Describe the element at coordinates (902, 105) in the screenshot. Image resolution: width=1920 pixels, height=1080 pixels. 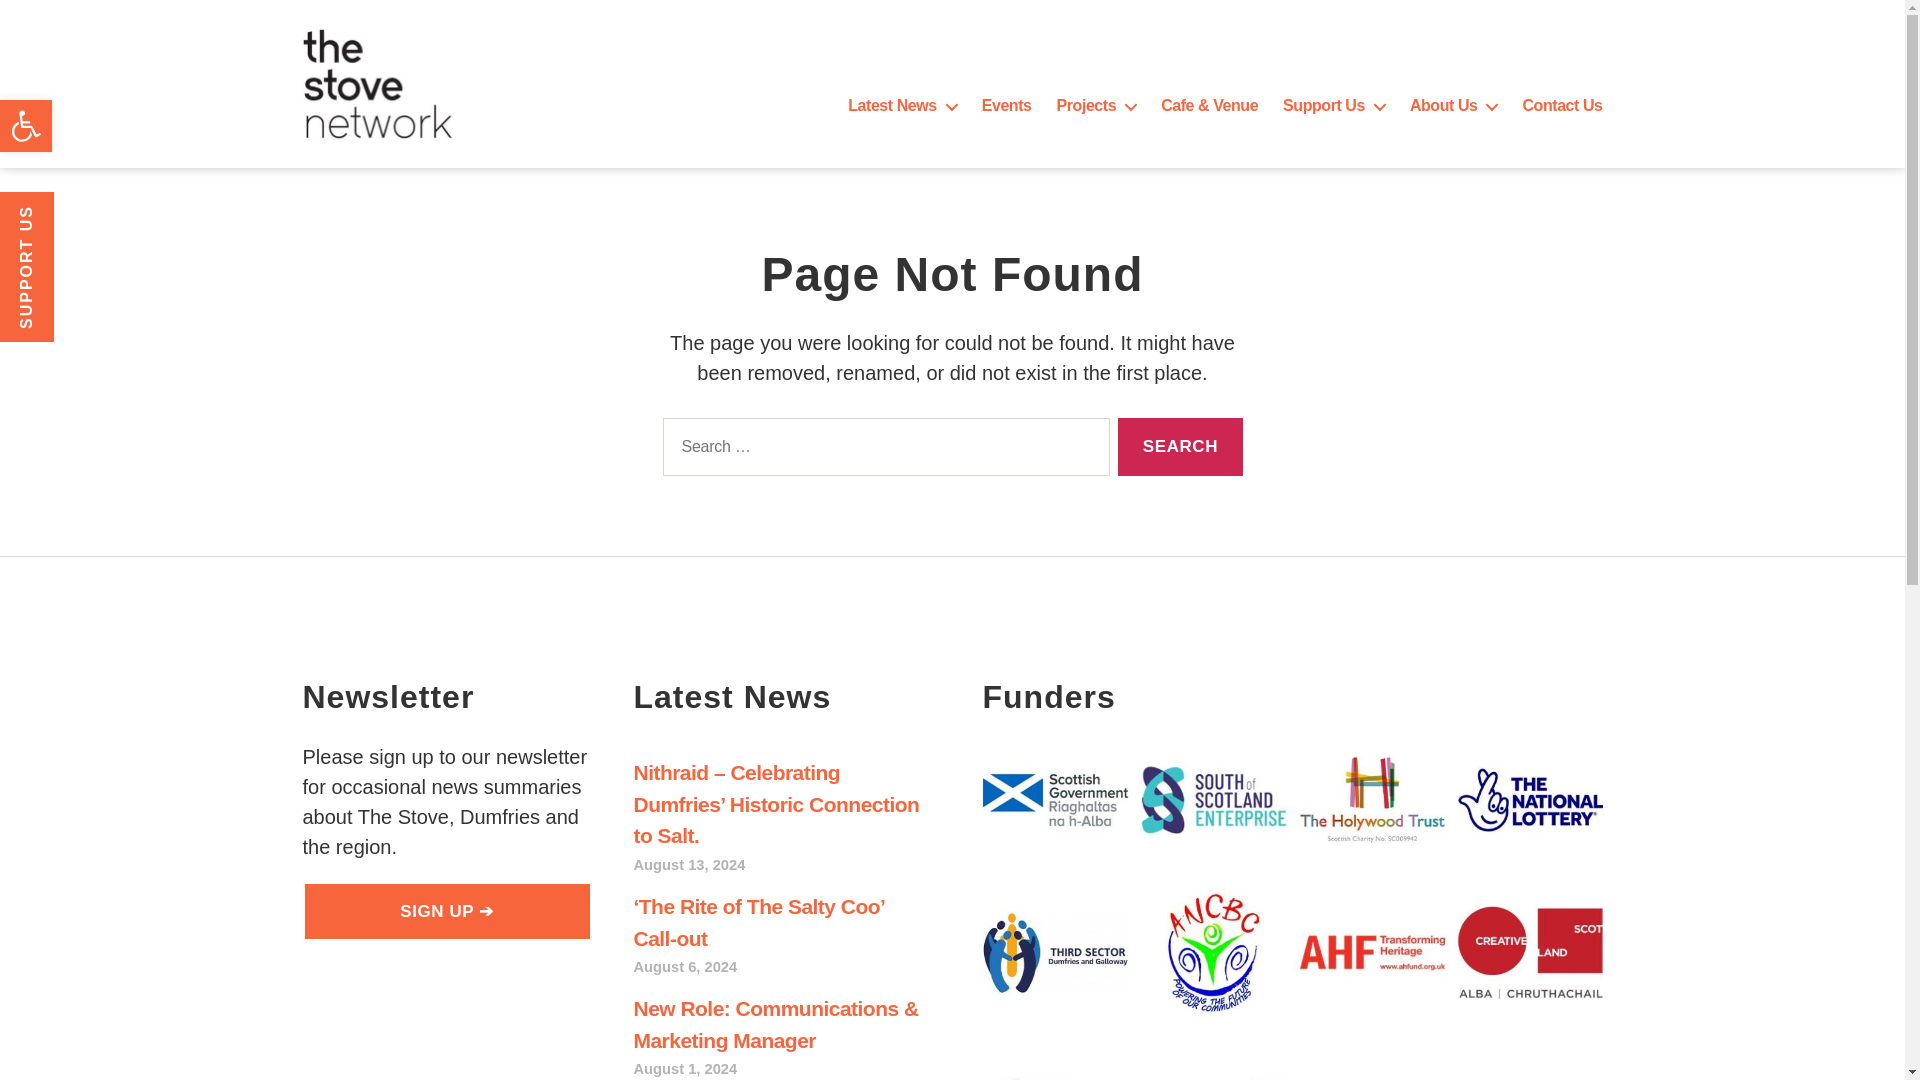
I see `Latest News` at that location.